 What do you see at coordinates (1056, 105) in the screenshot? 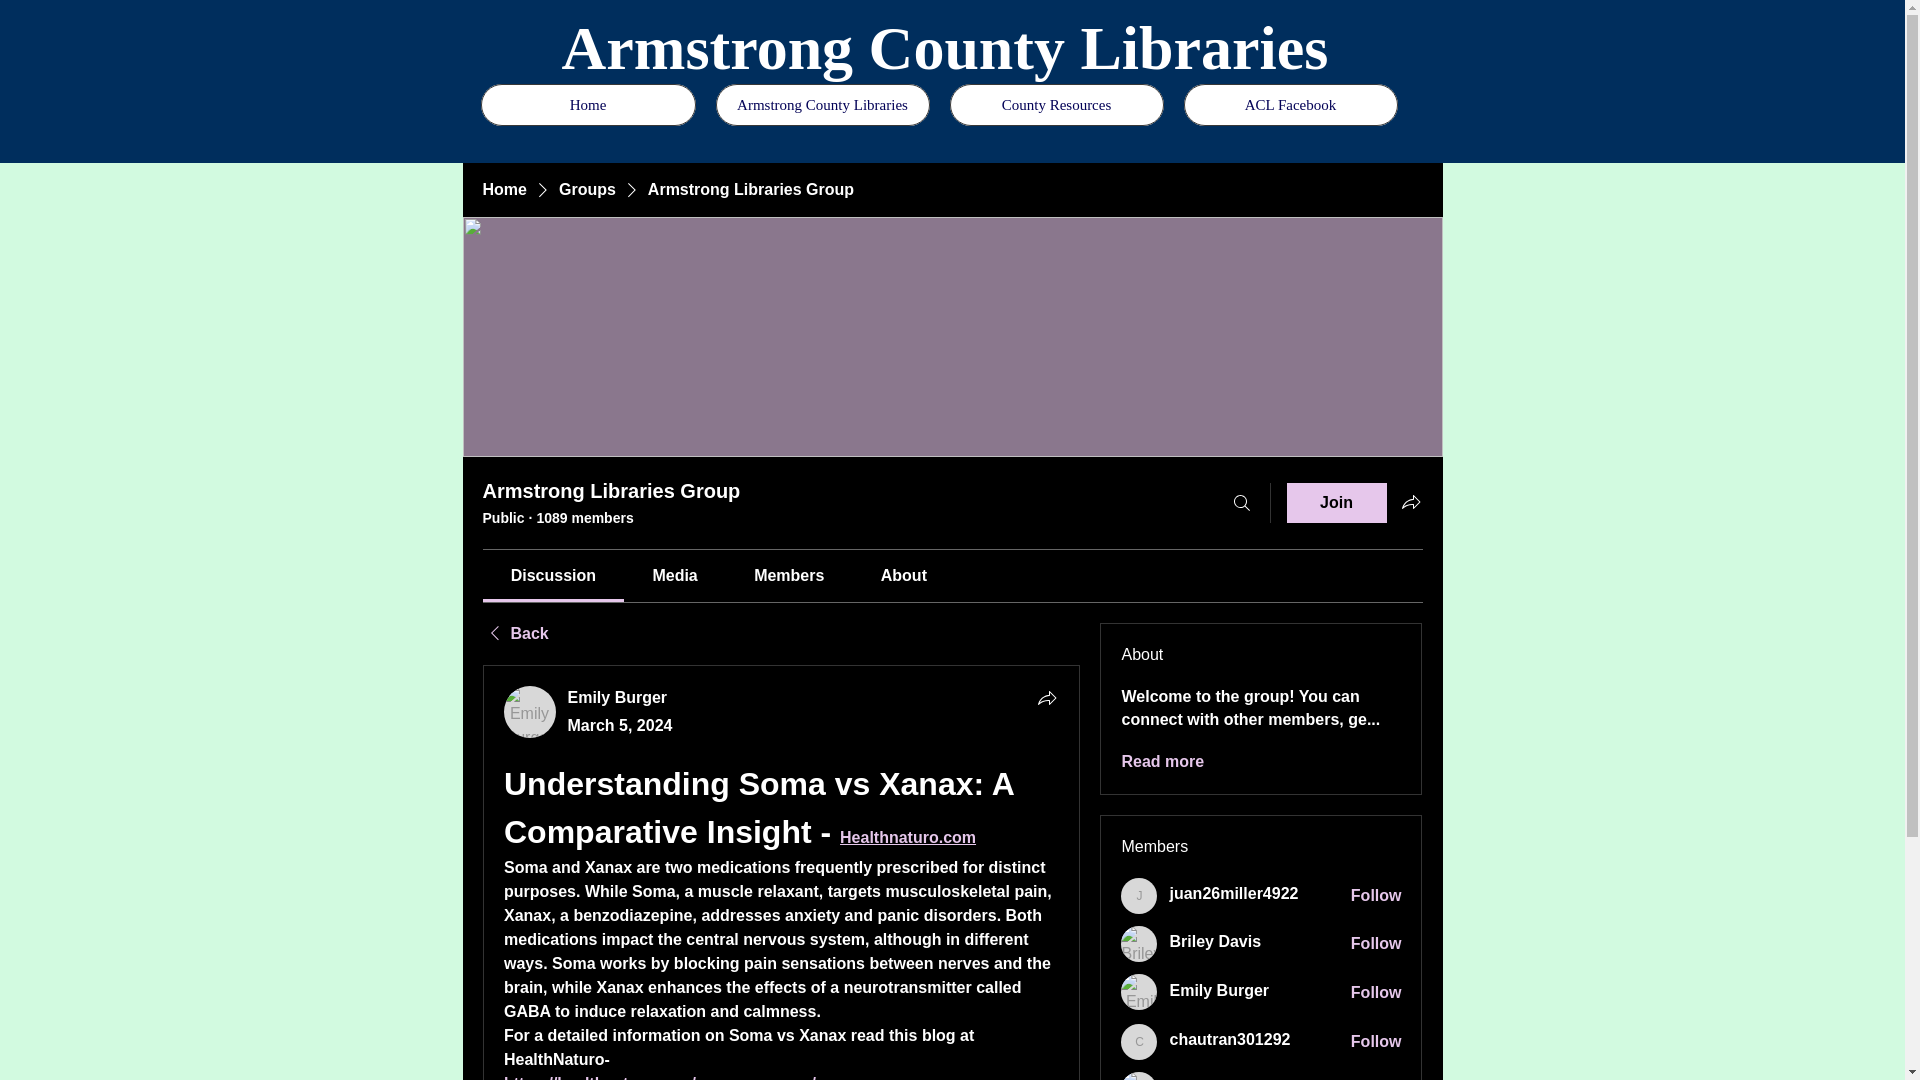
I see `County Resources` at bounding box center [1056, 105].